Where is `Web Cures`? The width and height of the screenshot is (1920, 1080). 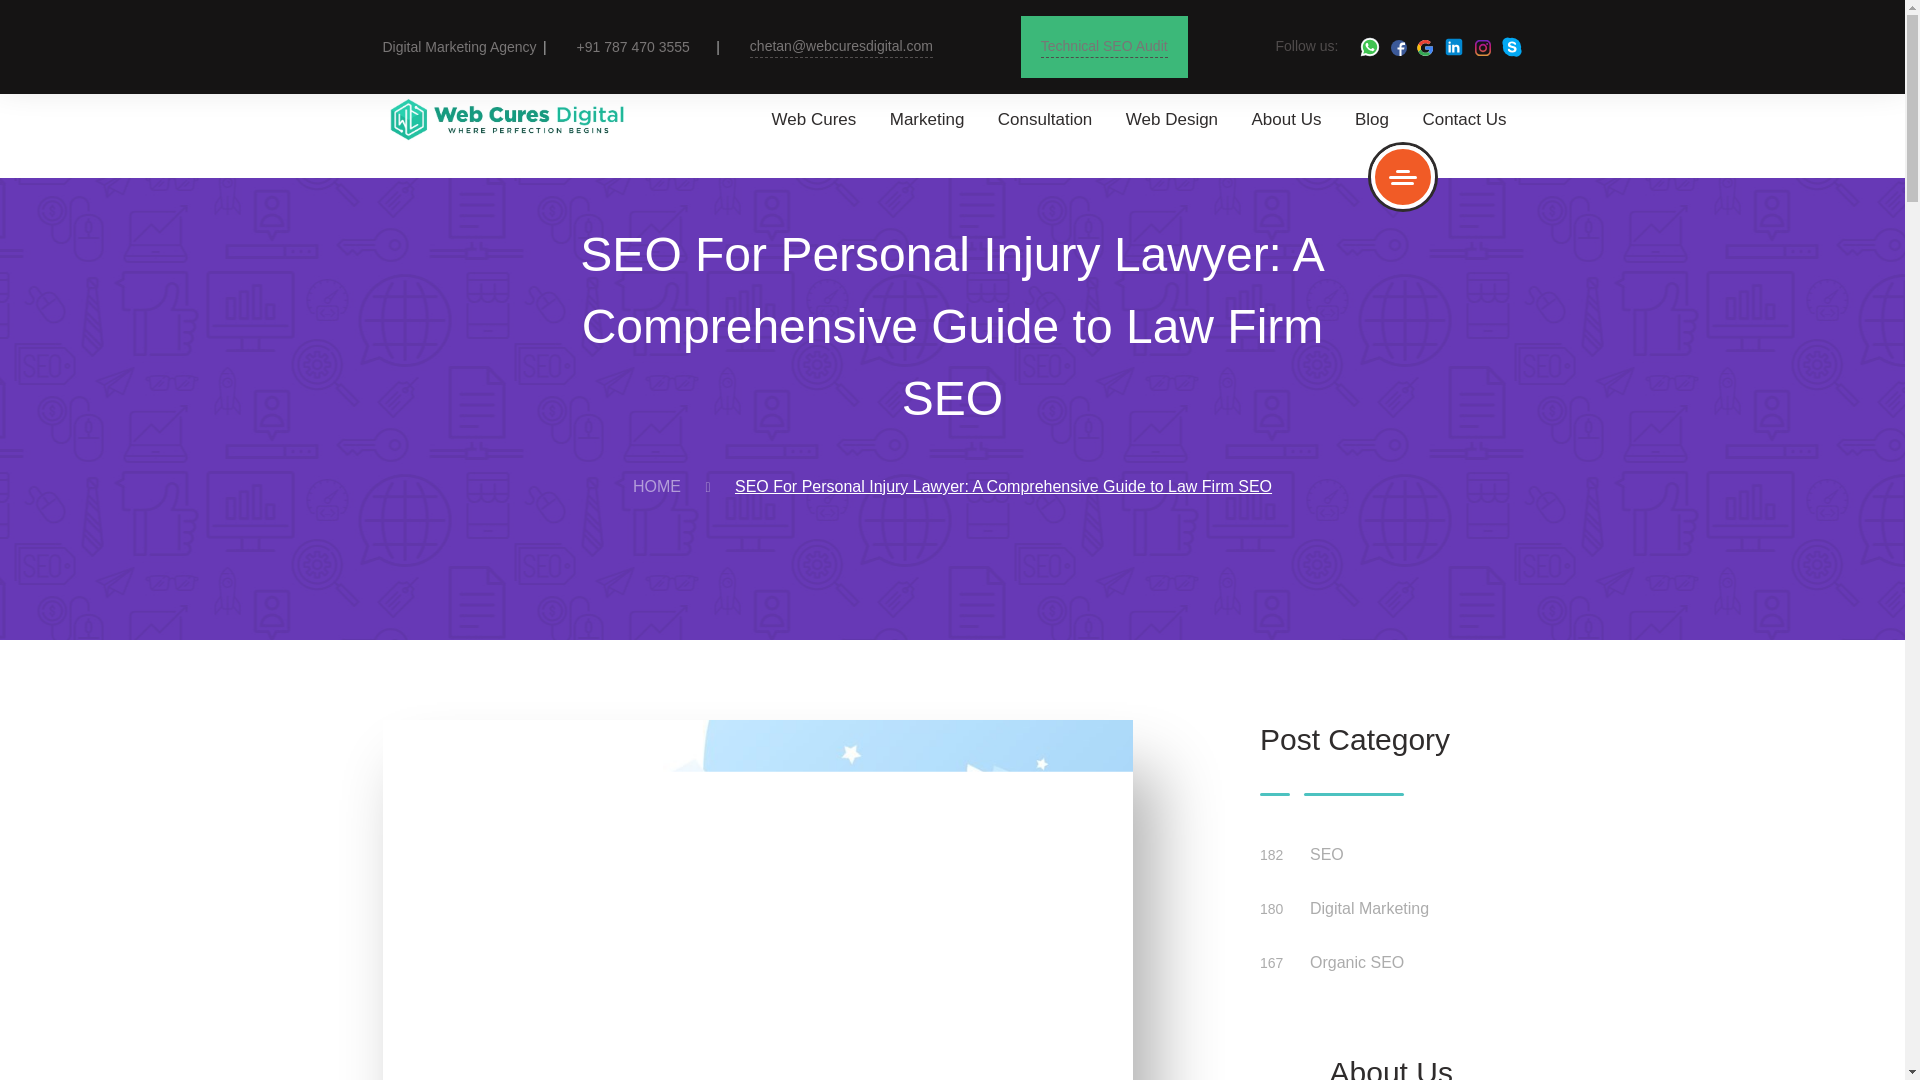
Web Cures is located at coordinates (814, 119).